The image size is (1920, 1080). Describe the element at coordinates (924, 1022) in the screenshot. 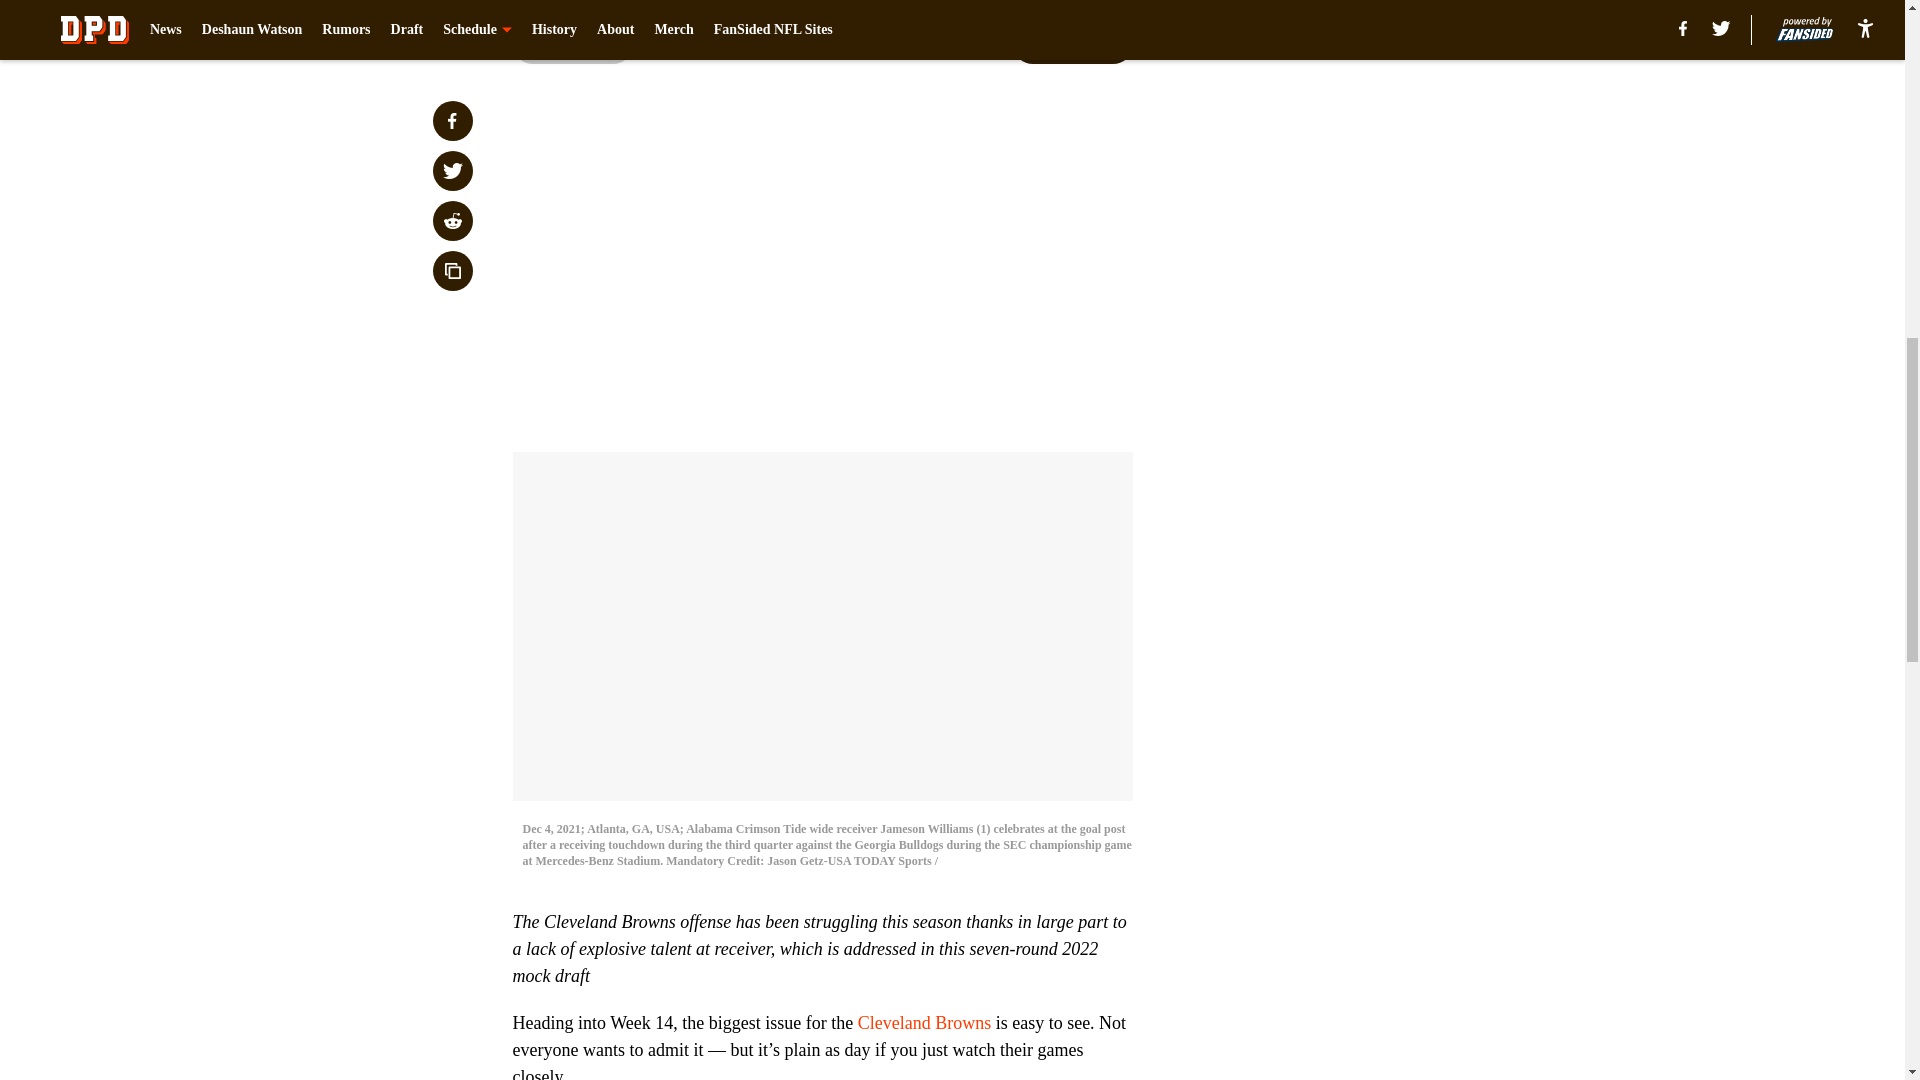

I see `Cleveland Browns` at that location.